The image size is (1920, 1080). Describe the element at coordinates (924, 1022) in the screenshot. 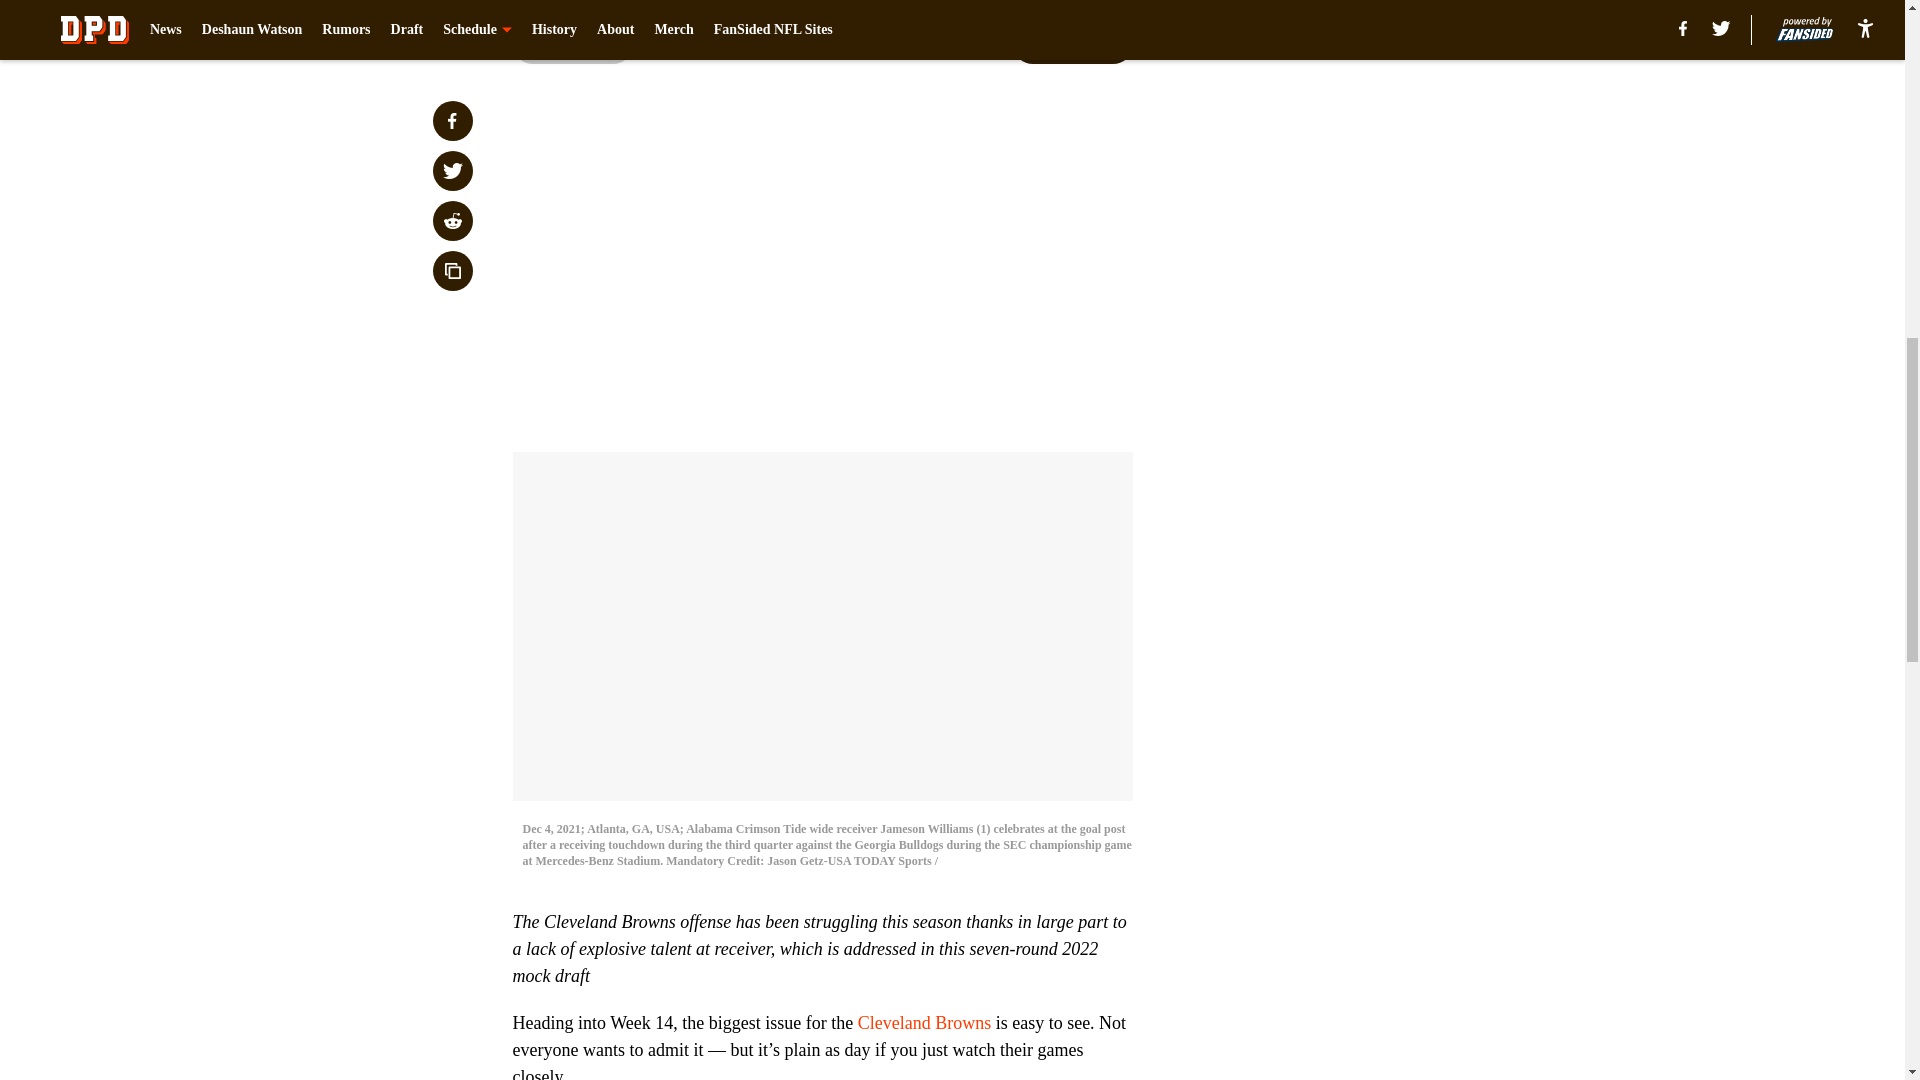

I see `Cleveland Browns` at that location.